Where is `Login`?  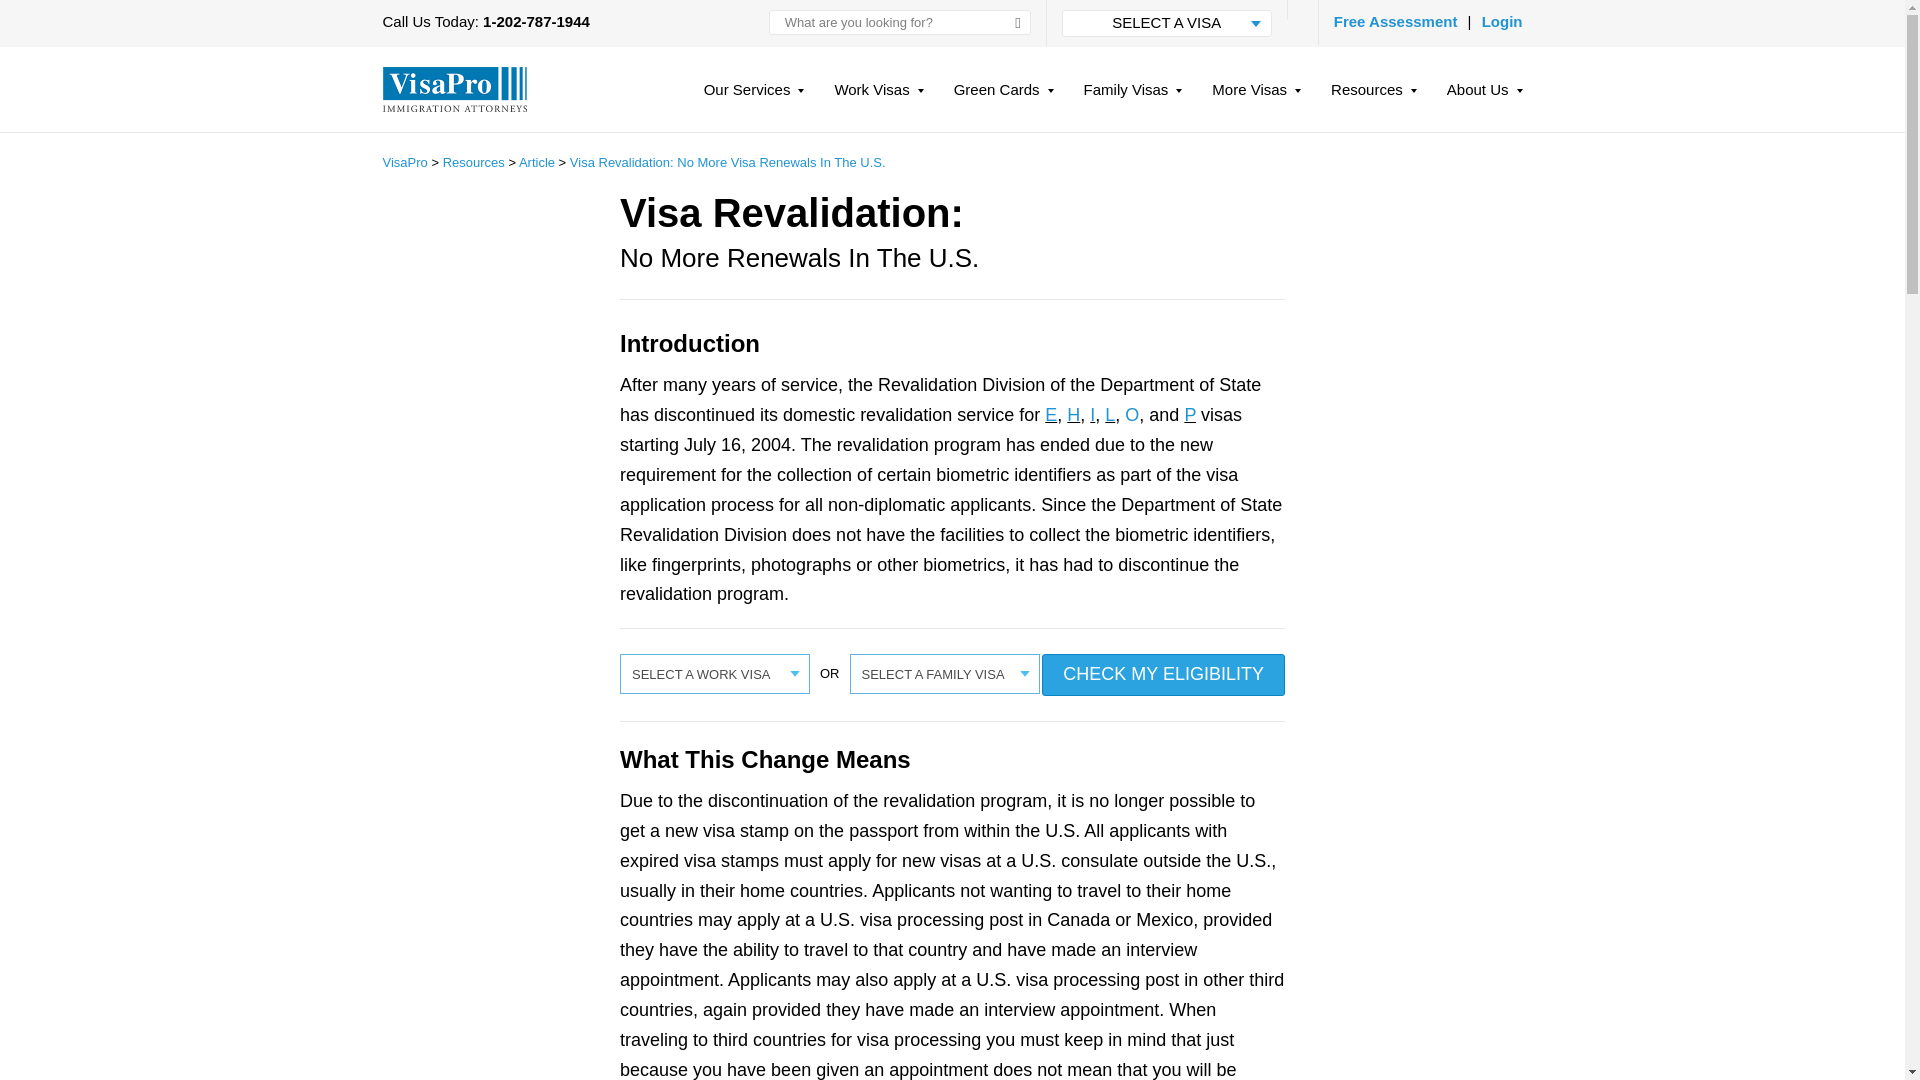
Login is located at coordinates (1502, 21).